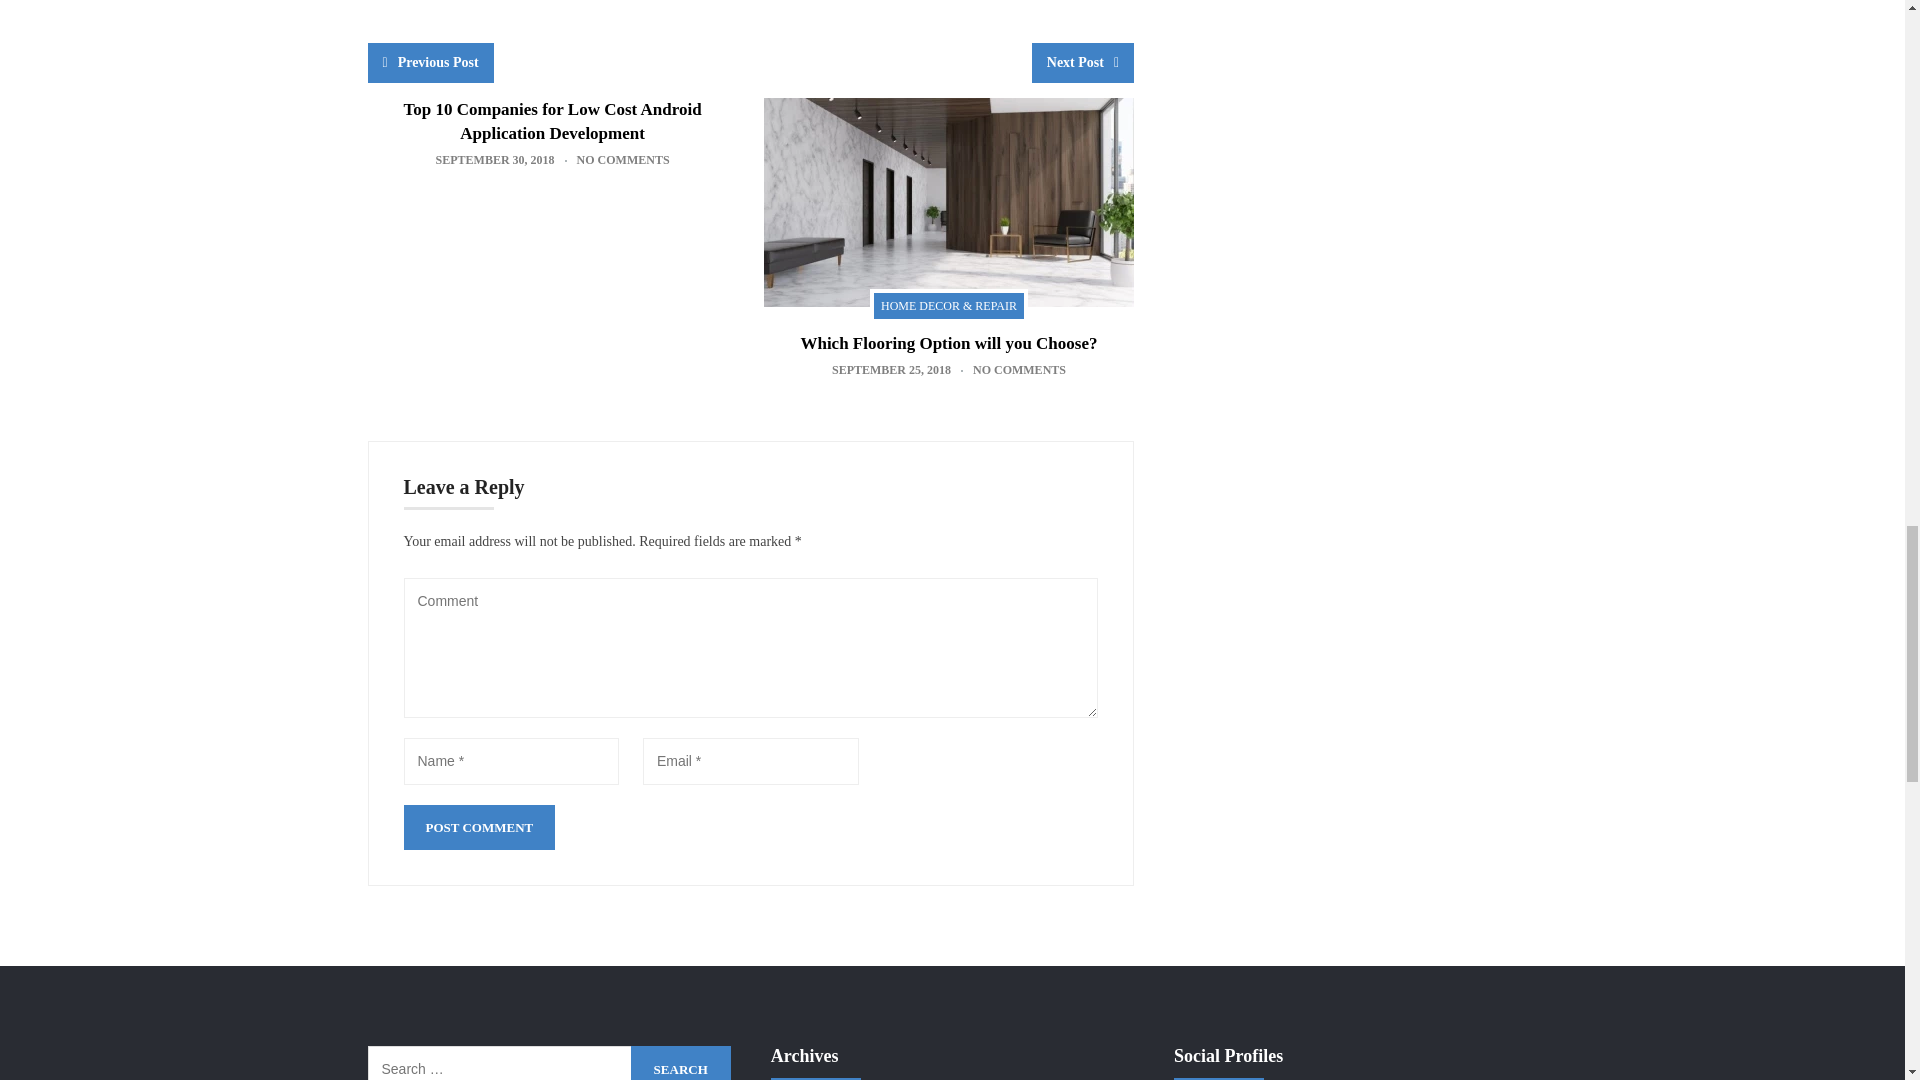  Describe the element at coordinates (430, 63) in the screenshot. I see `Previous Post` at that location.